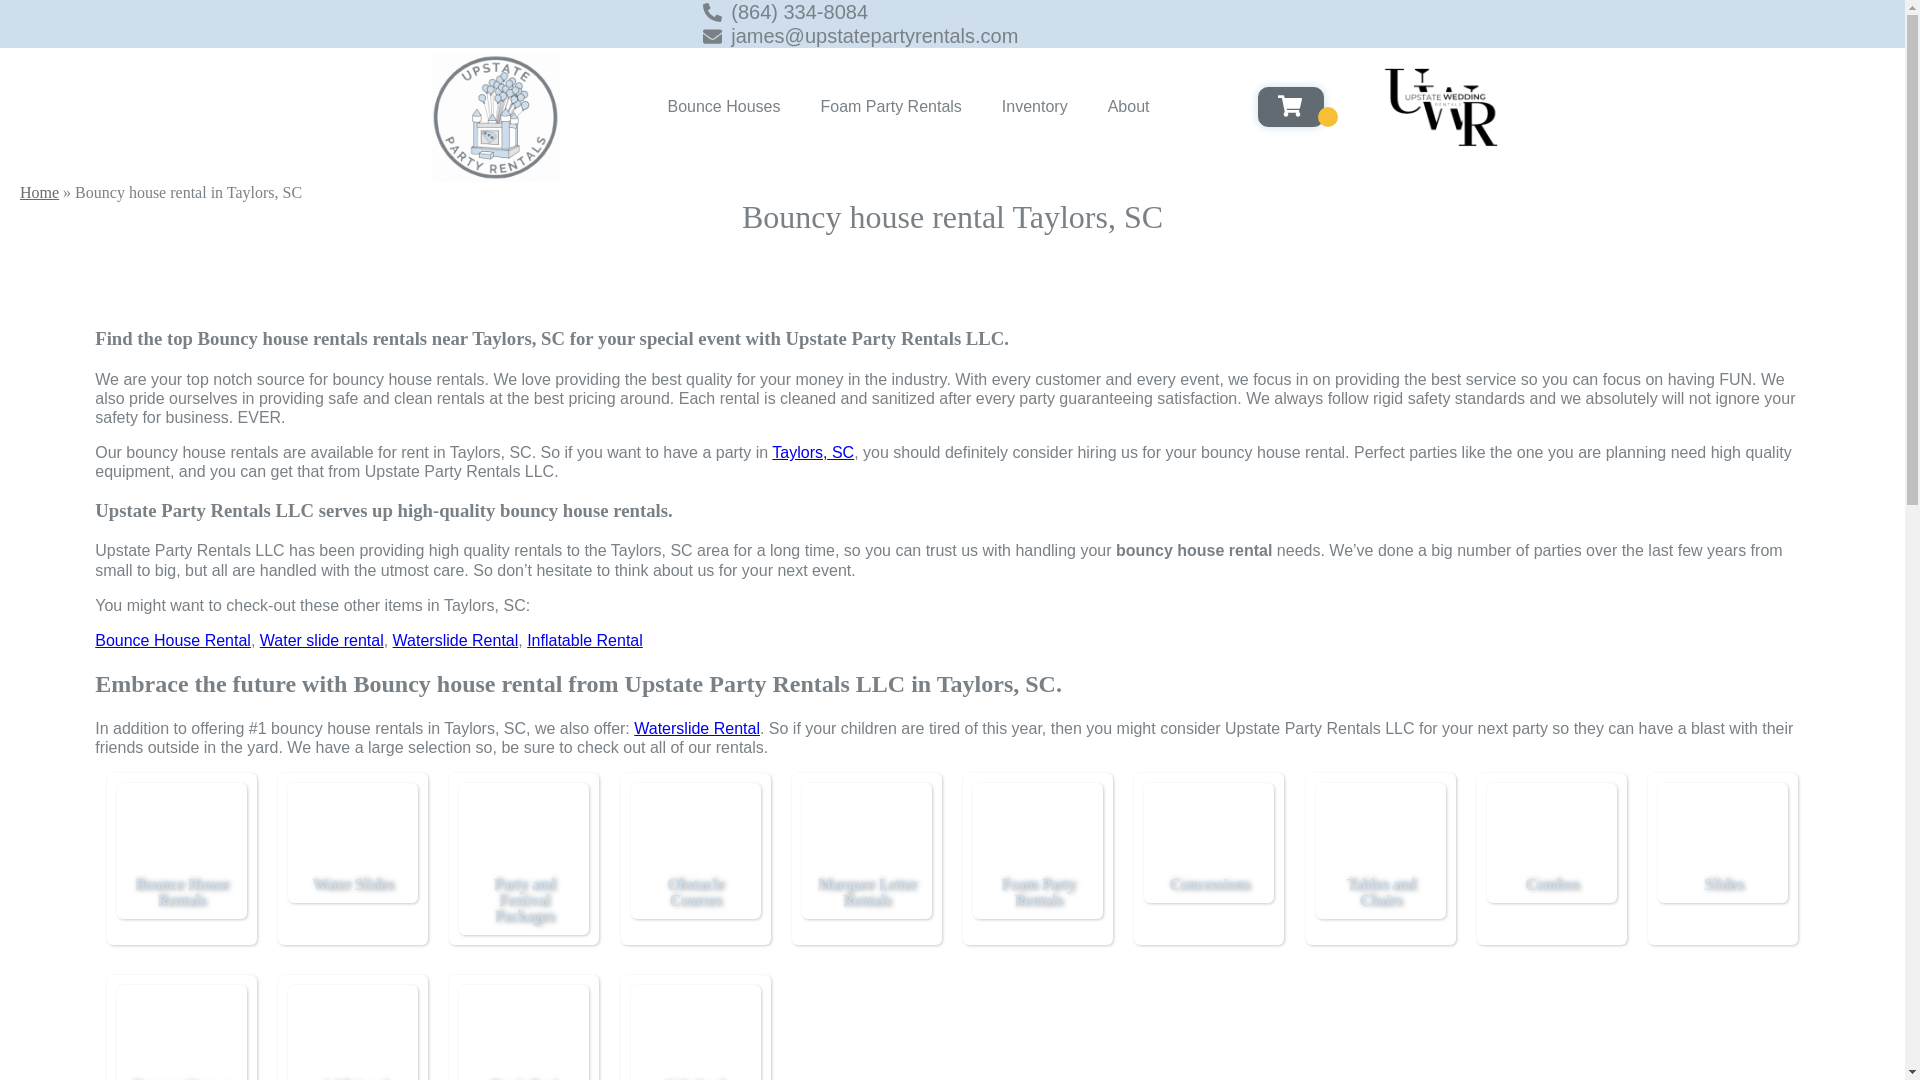 The width and height of the screenshot is (1920, 1080). What do you see at coordinates (696, 728) in the screenshot?
I see `Waterslide Rental` at bounding box center [696, 728].